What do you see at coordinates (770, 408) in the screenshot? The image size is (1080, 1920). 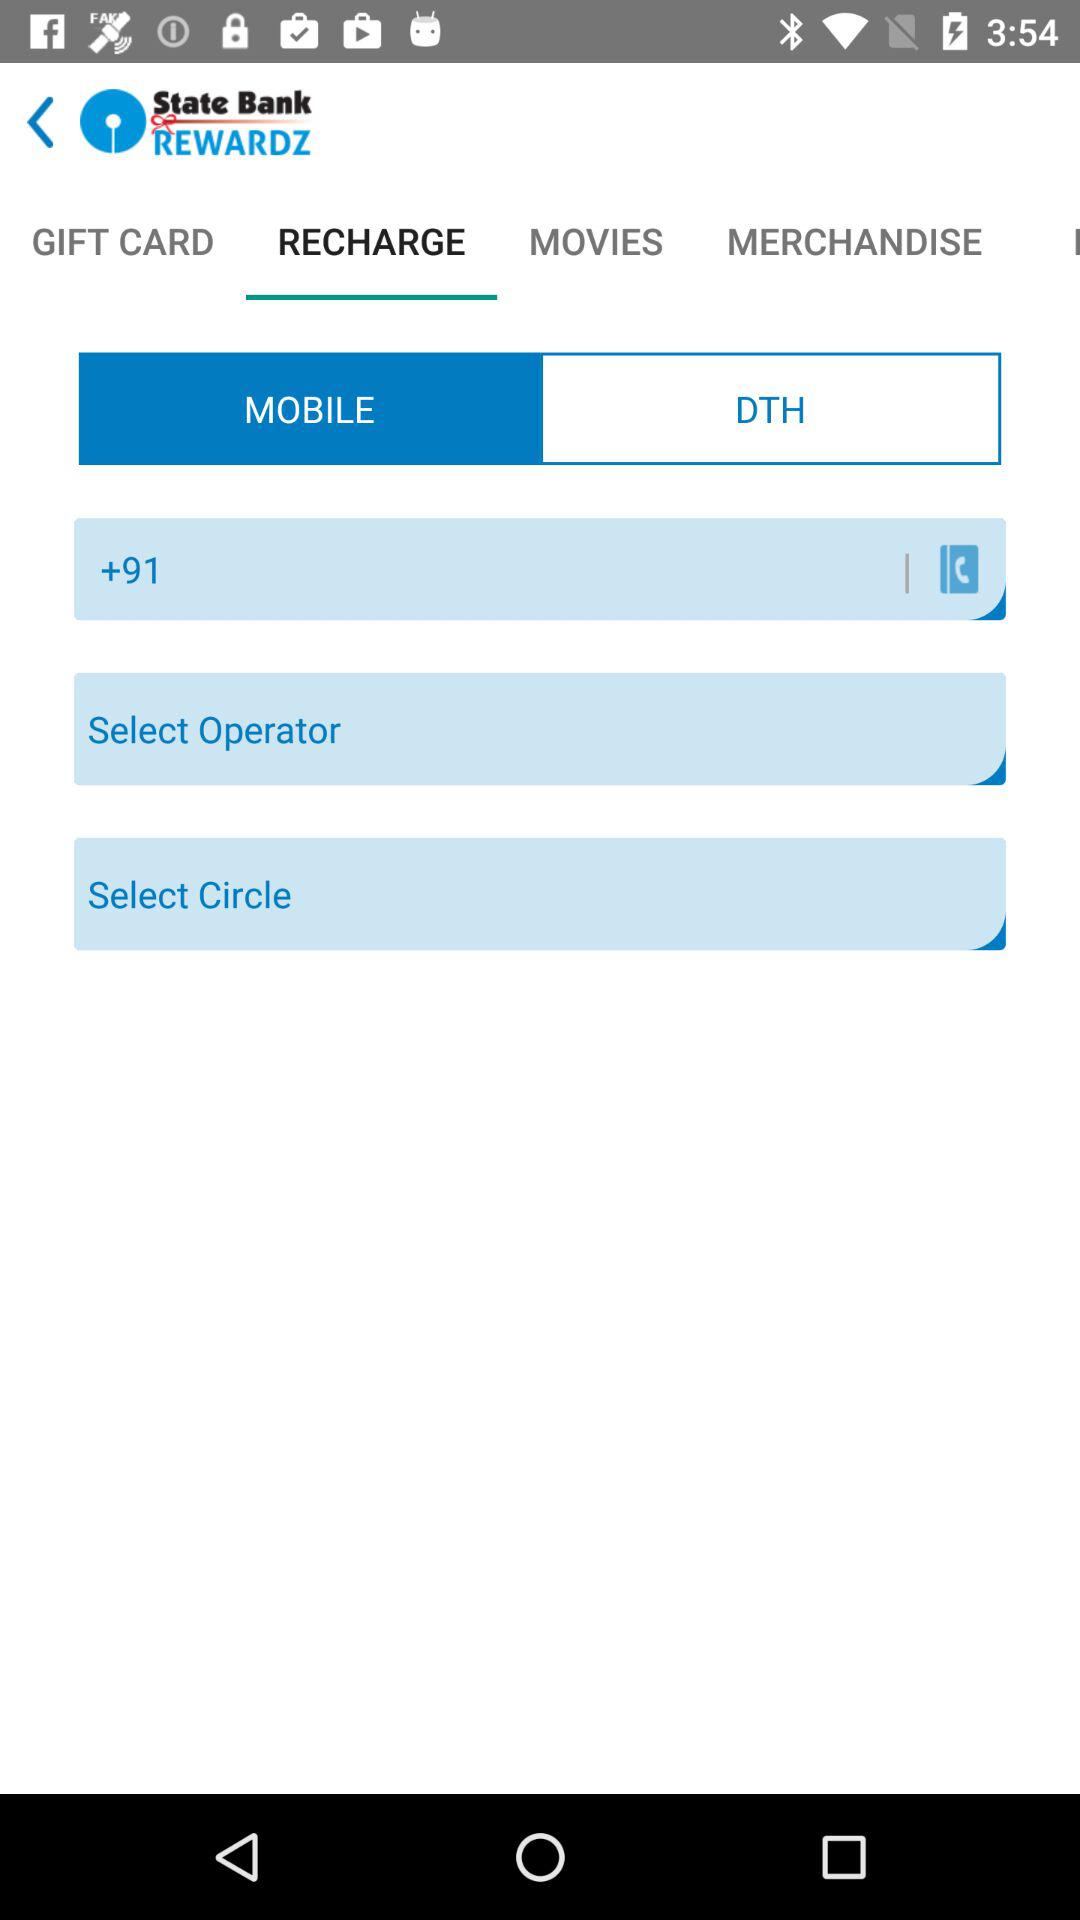 I see `scroll until dth radio button` at bounding box center [770, 408].